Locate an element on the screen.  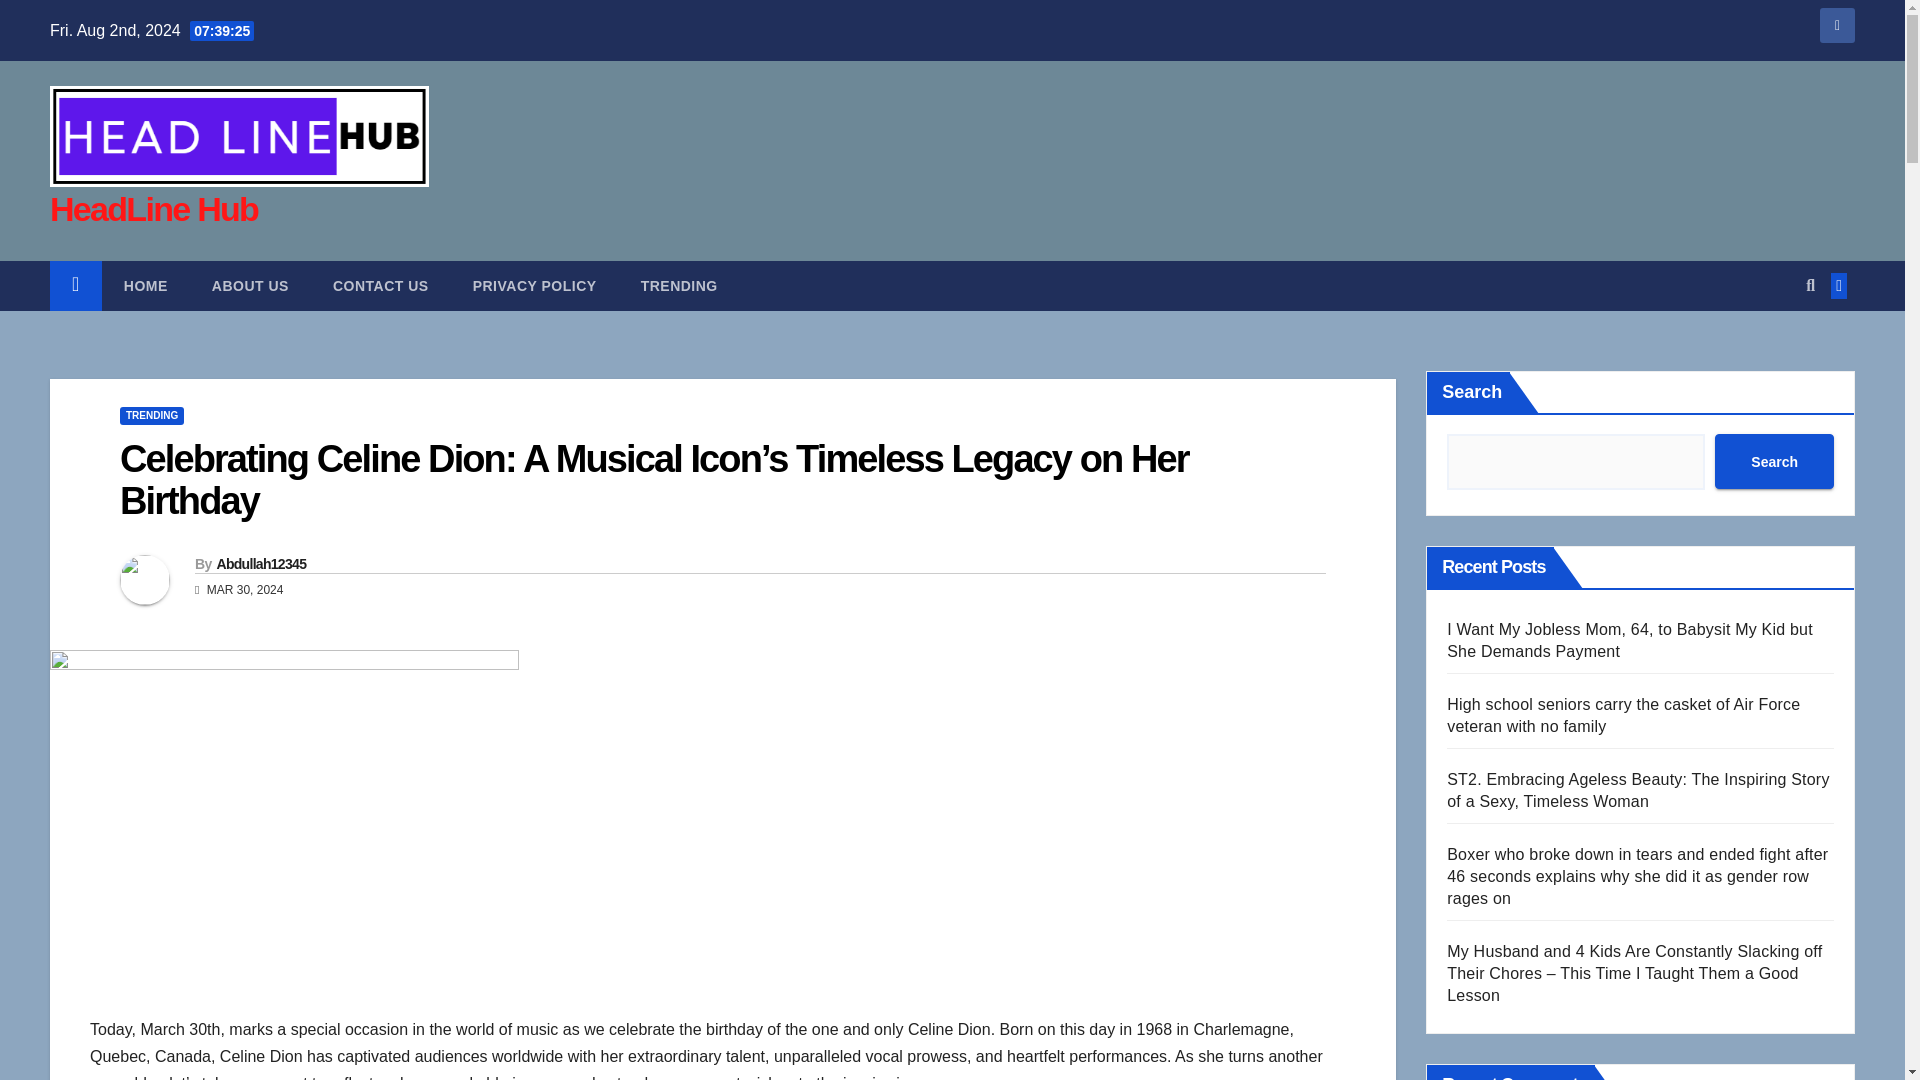
Privacy Policy is located at coordinates (534, 286).